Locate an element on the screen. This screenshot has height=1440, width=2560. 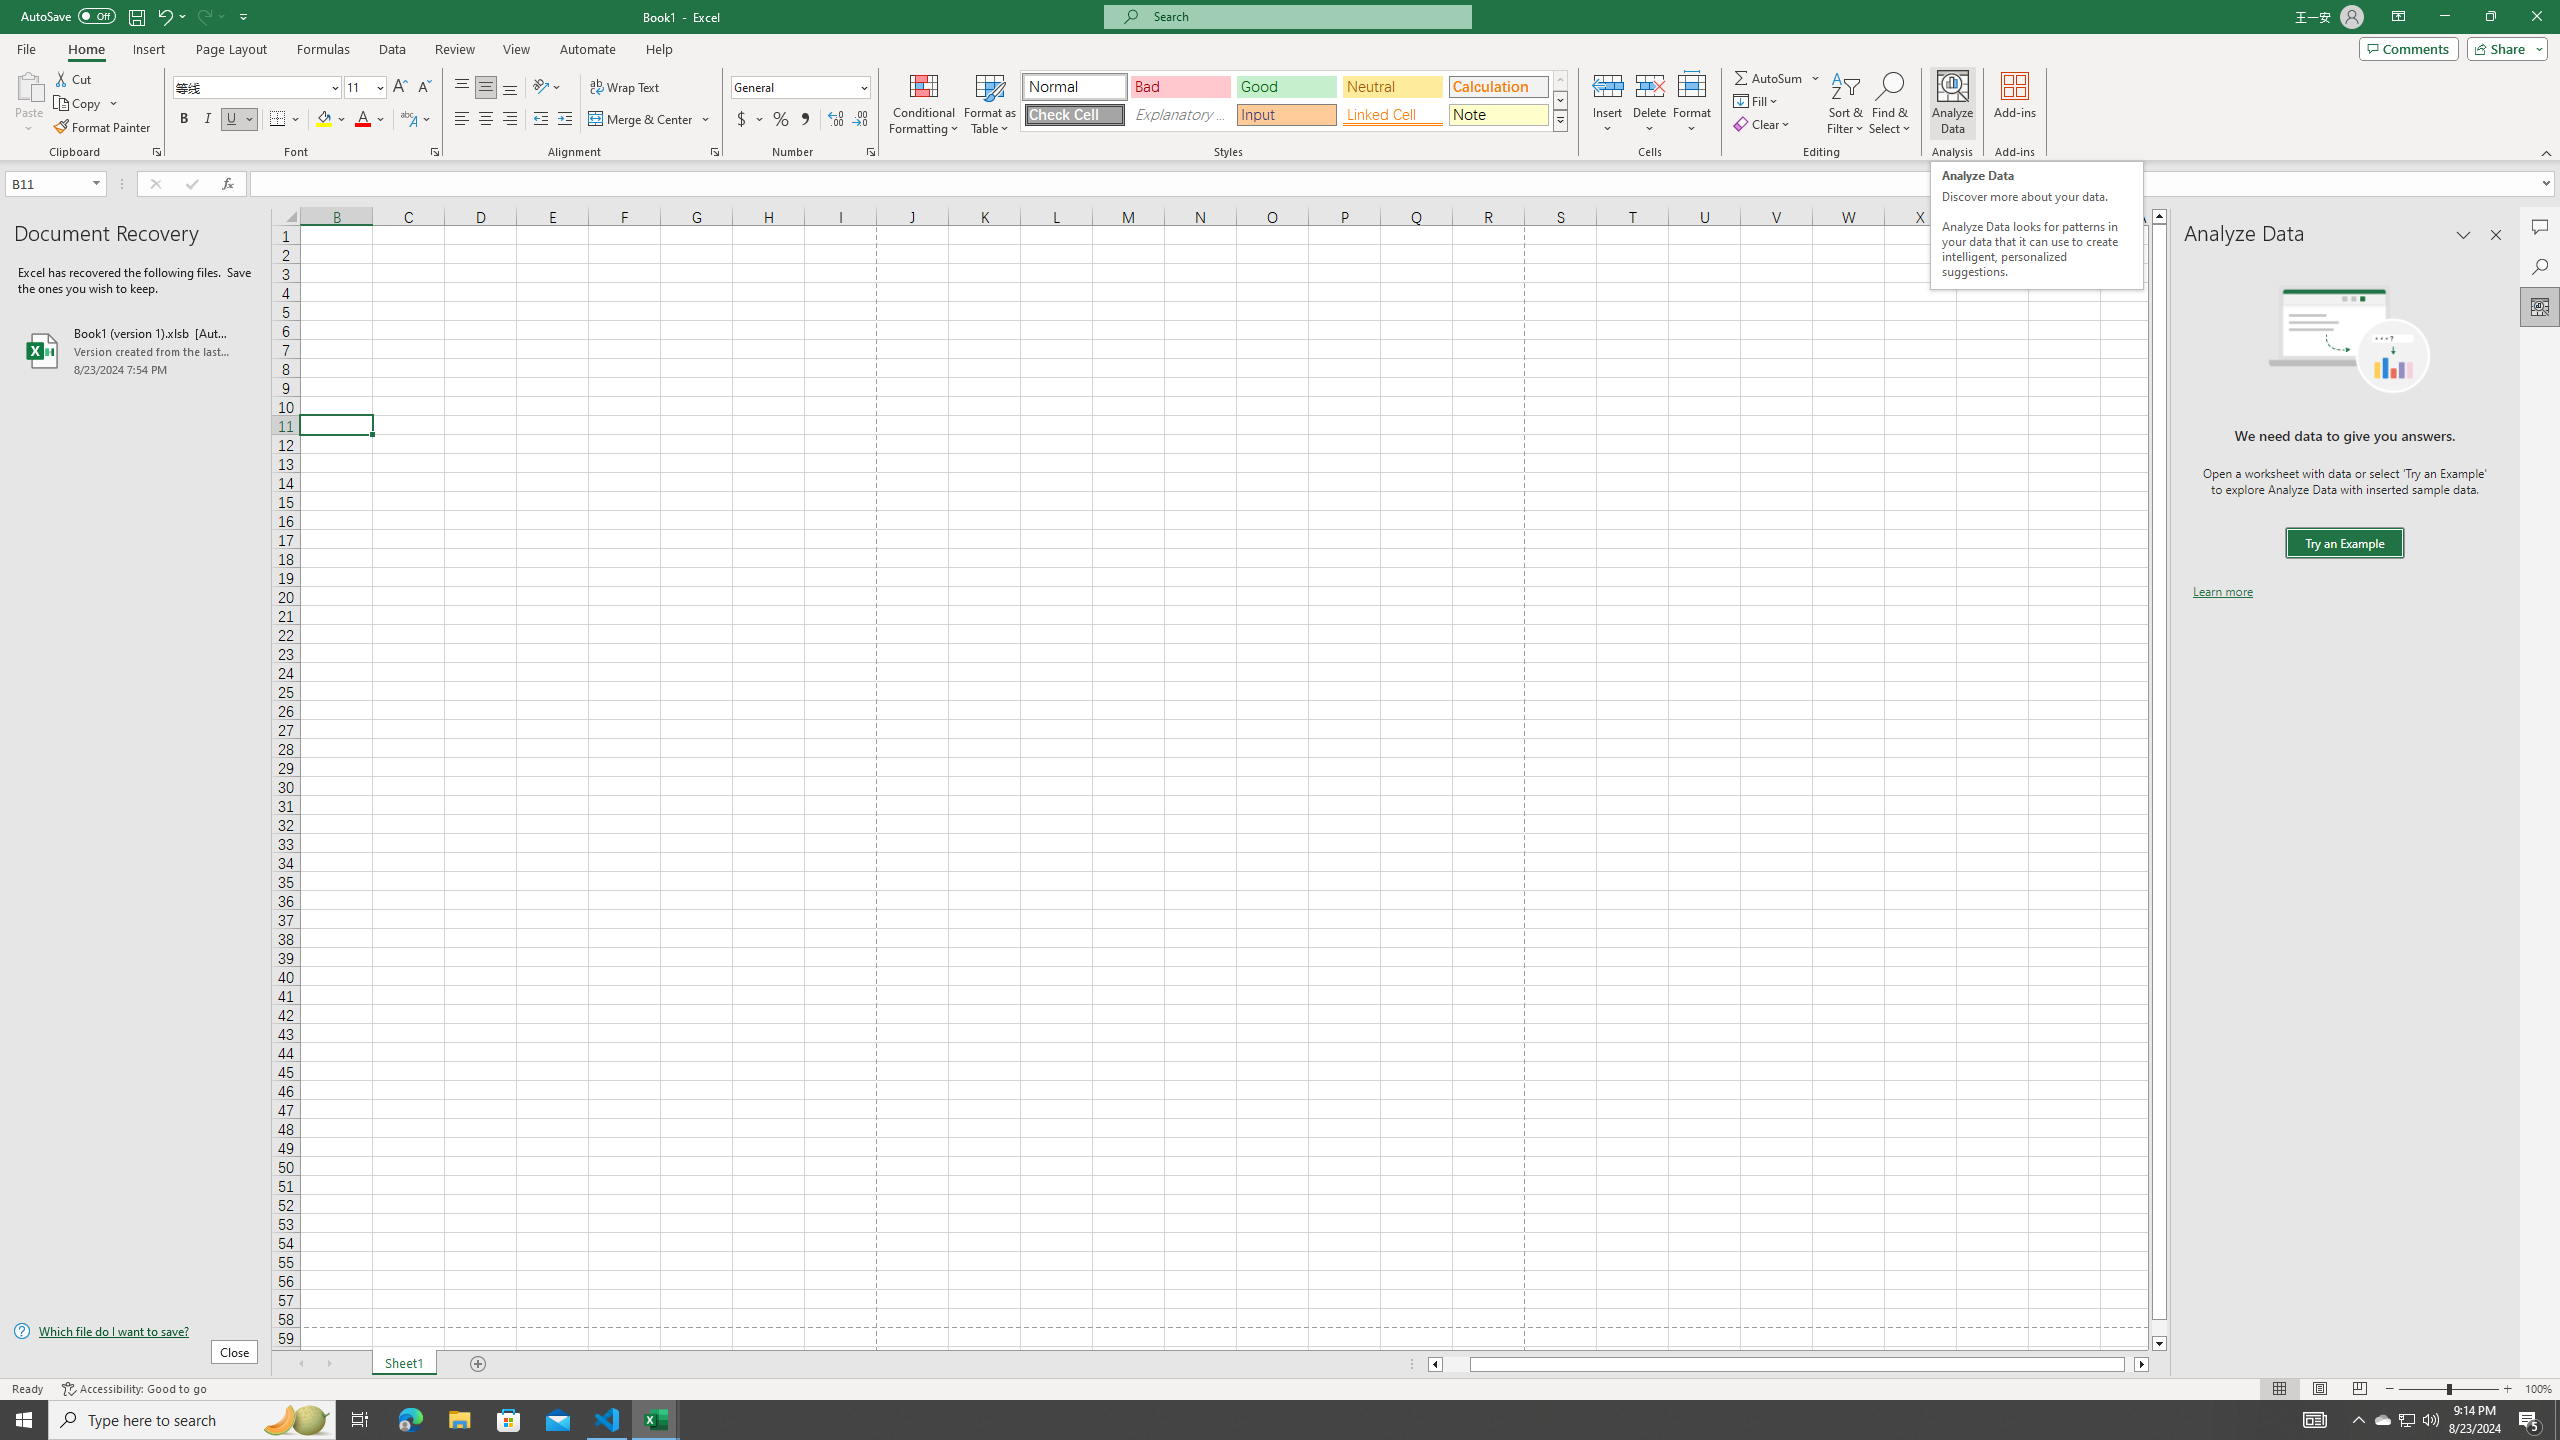
Show Phonetic Field is located at coordinates (408, 120).